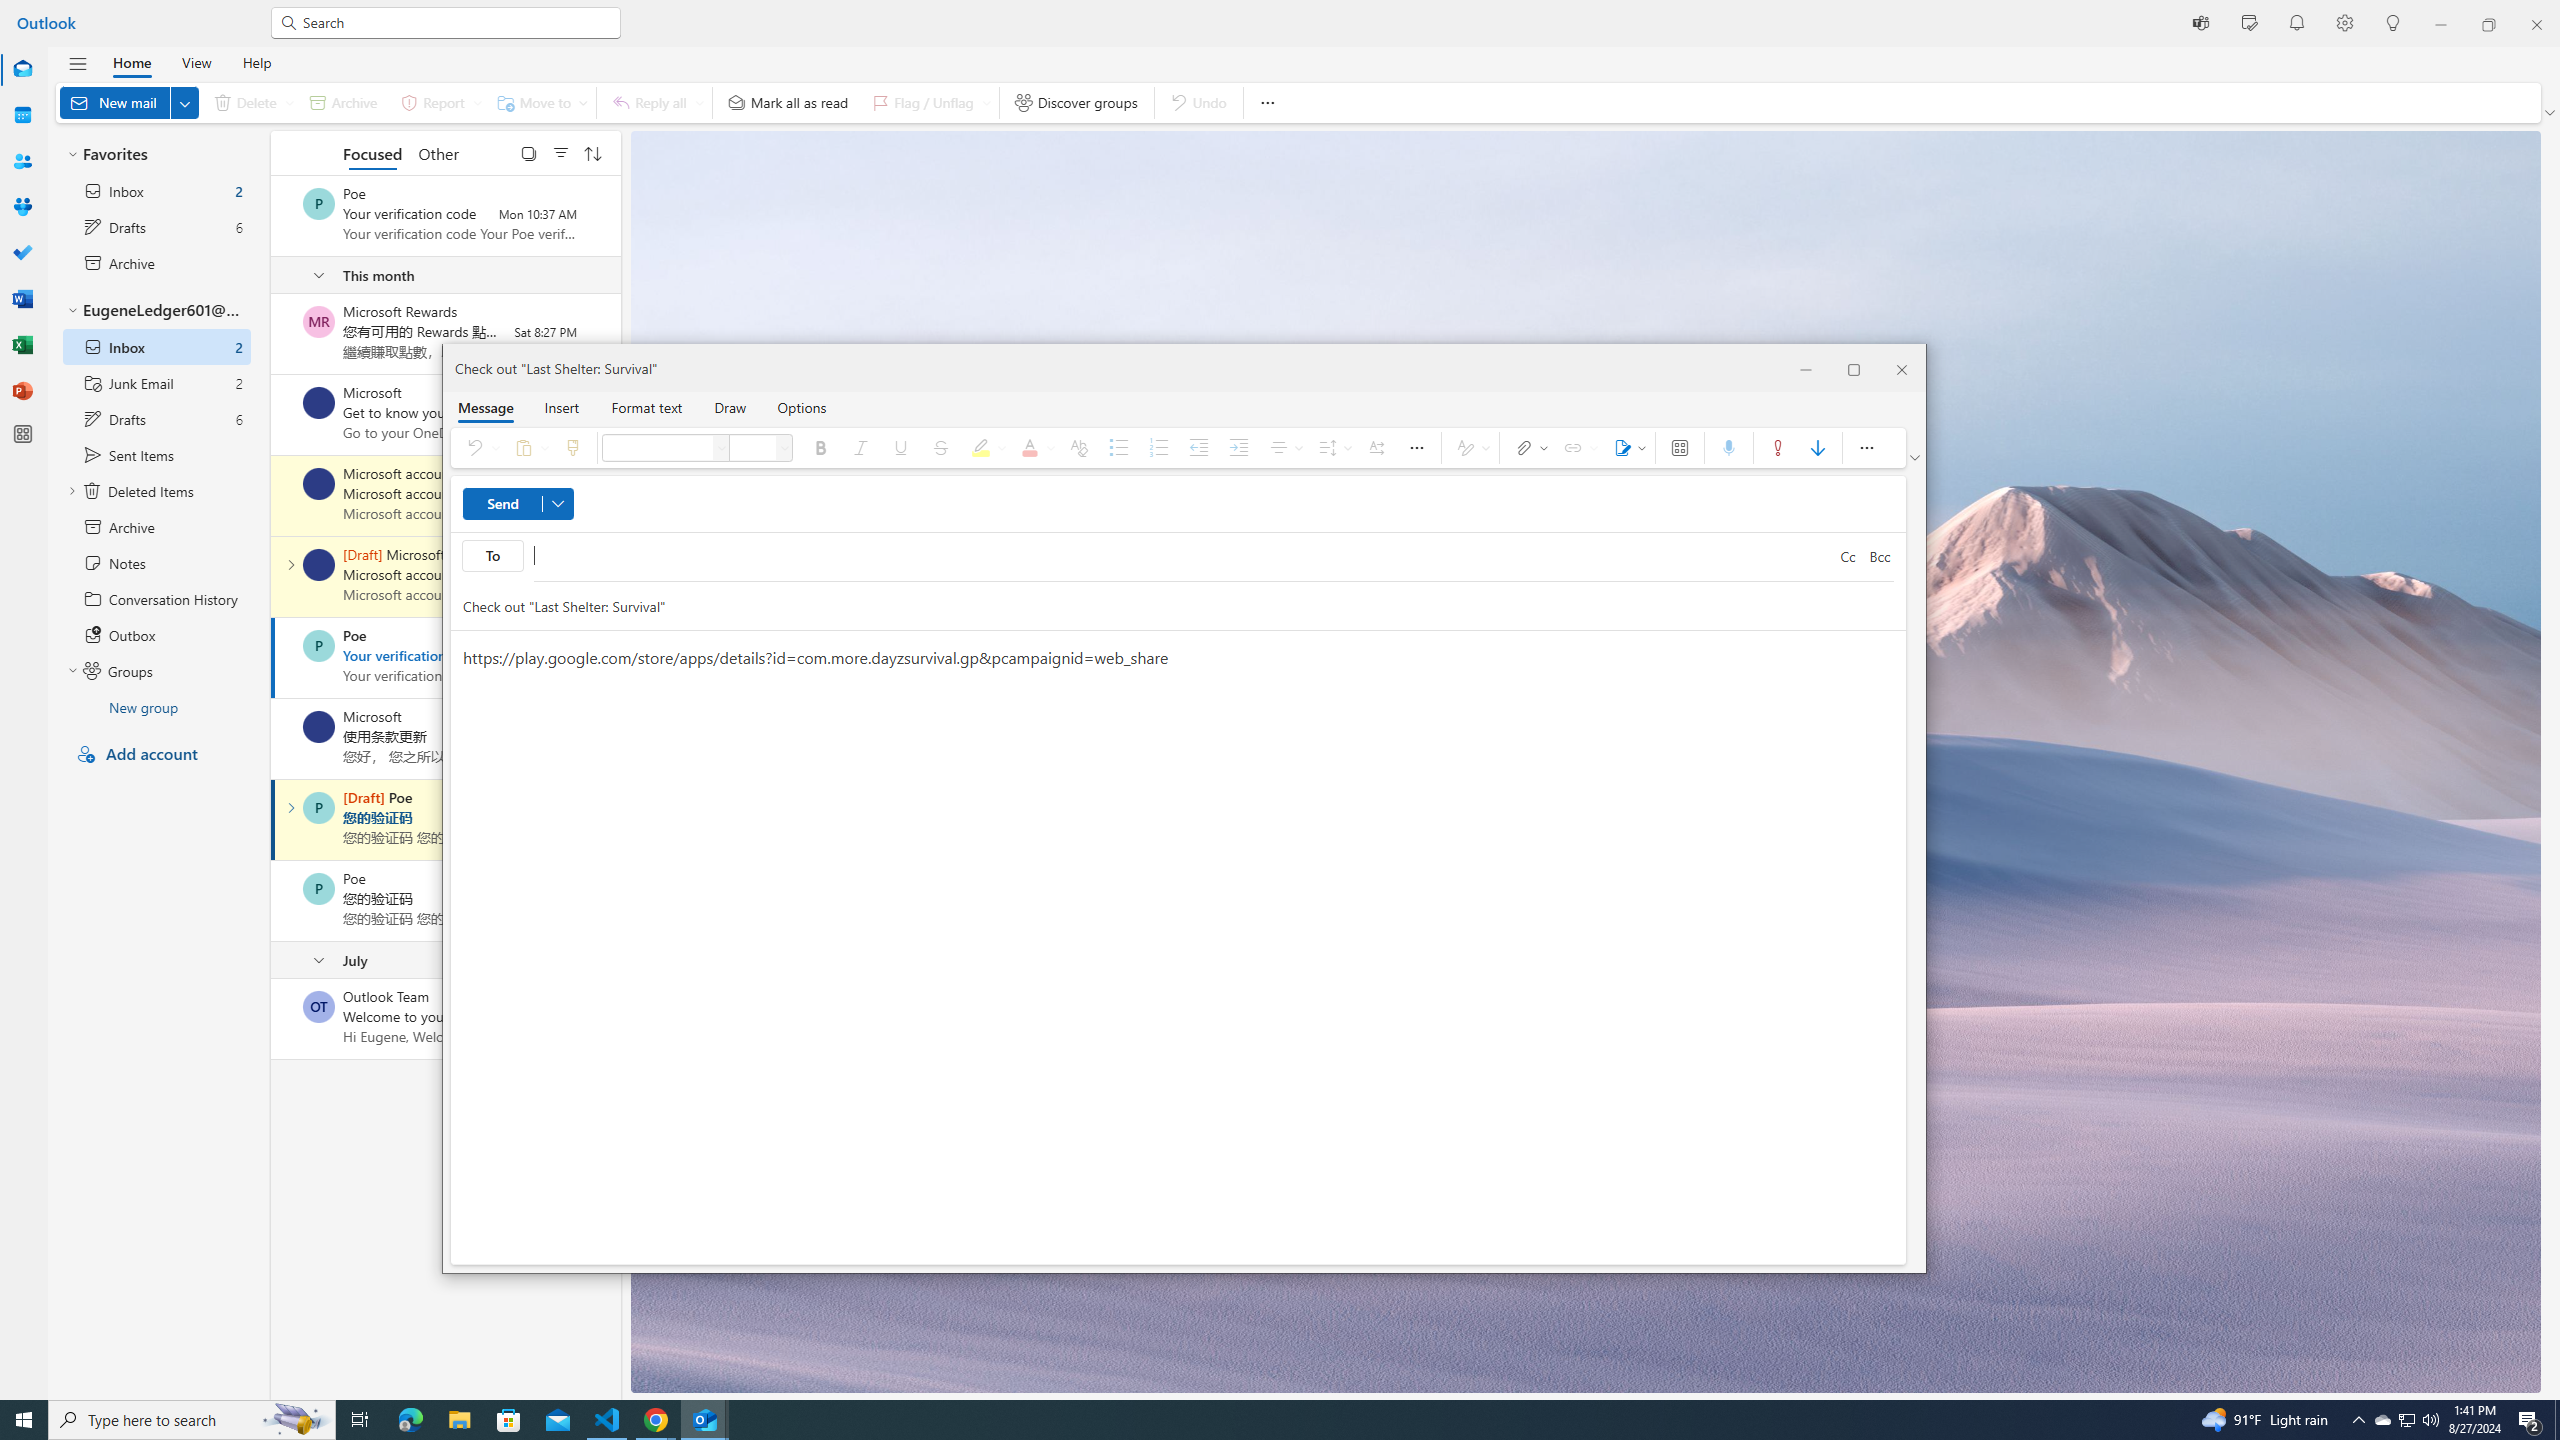 Image resolution: width=2560 pixels, height=1440 pixels. What do you see at coordinates (22, 116) in the screenshot?
I see `Calendar` at bounding box center [22, 116].